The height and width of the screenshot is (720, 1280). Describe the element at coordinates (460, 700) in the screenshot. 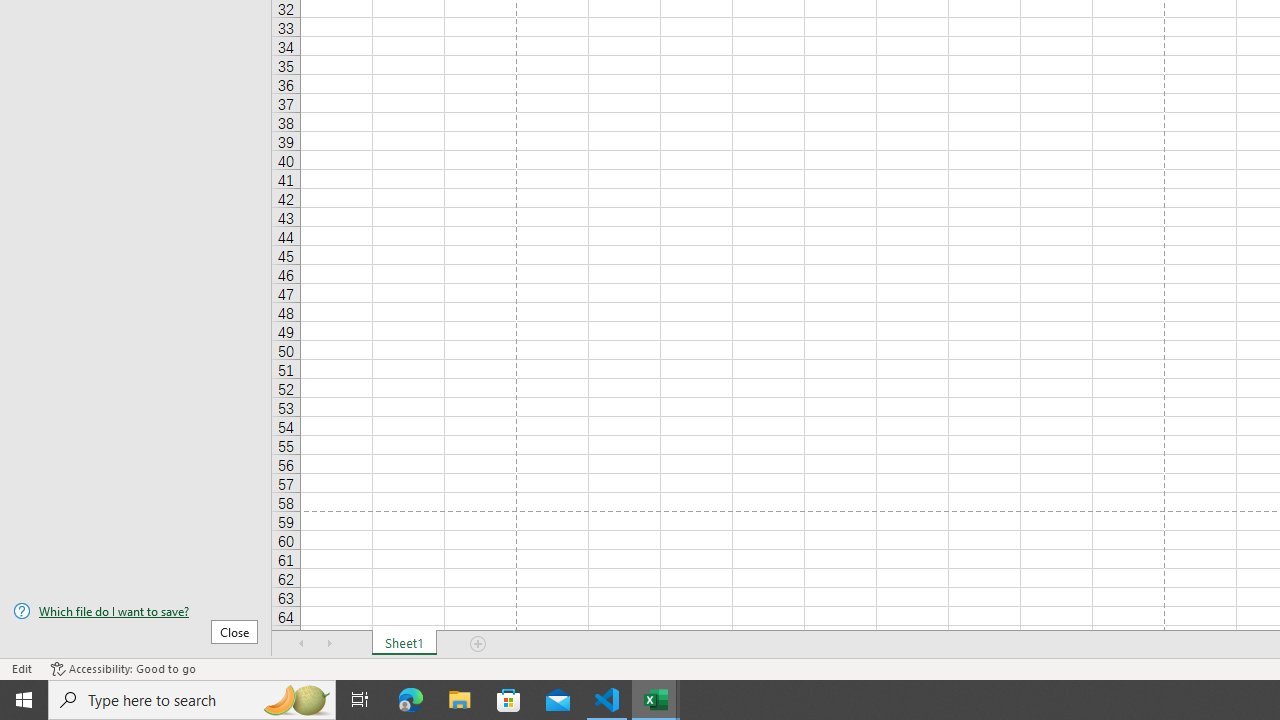

I see `File Explorer` at that location.